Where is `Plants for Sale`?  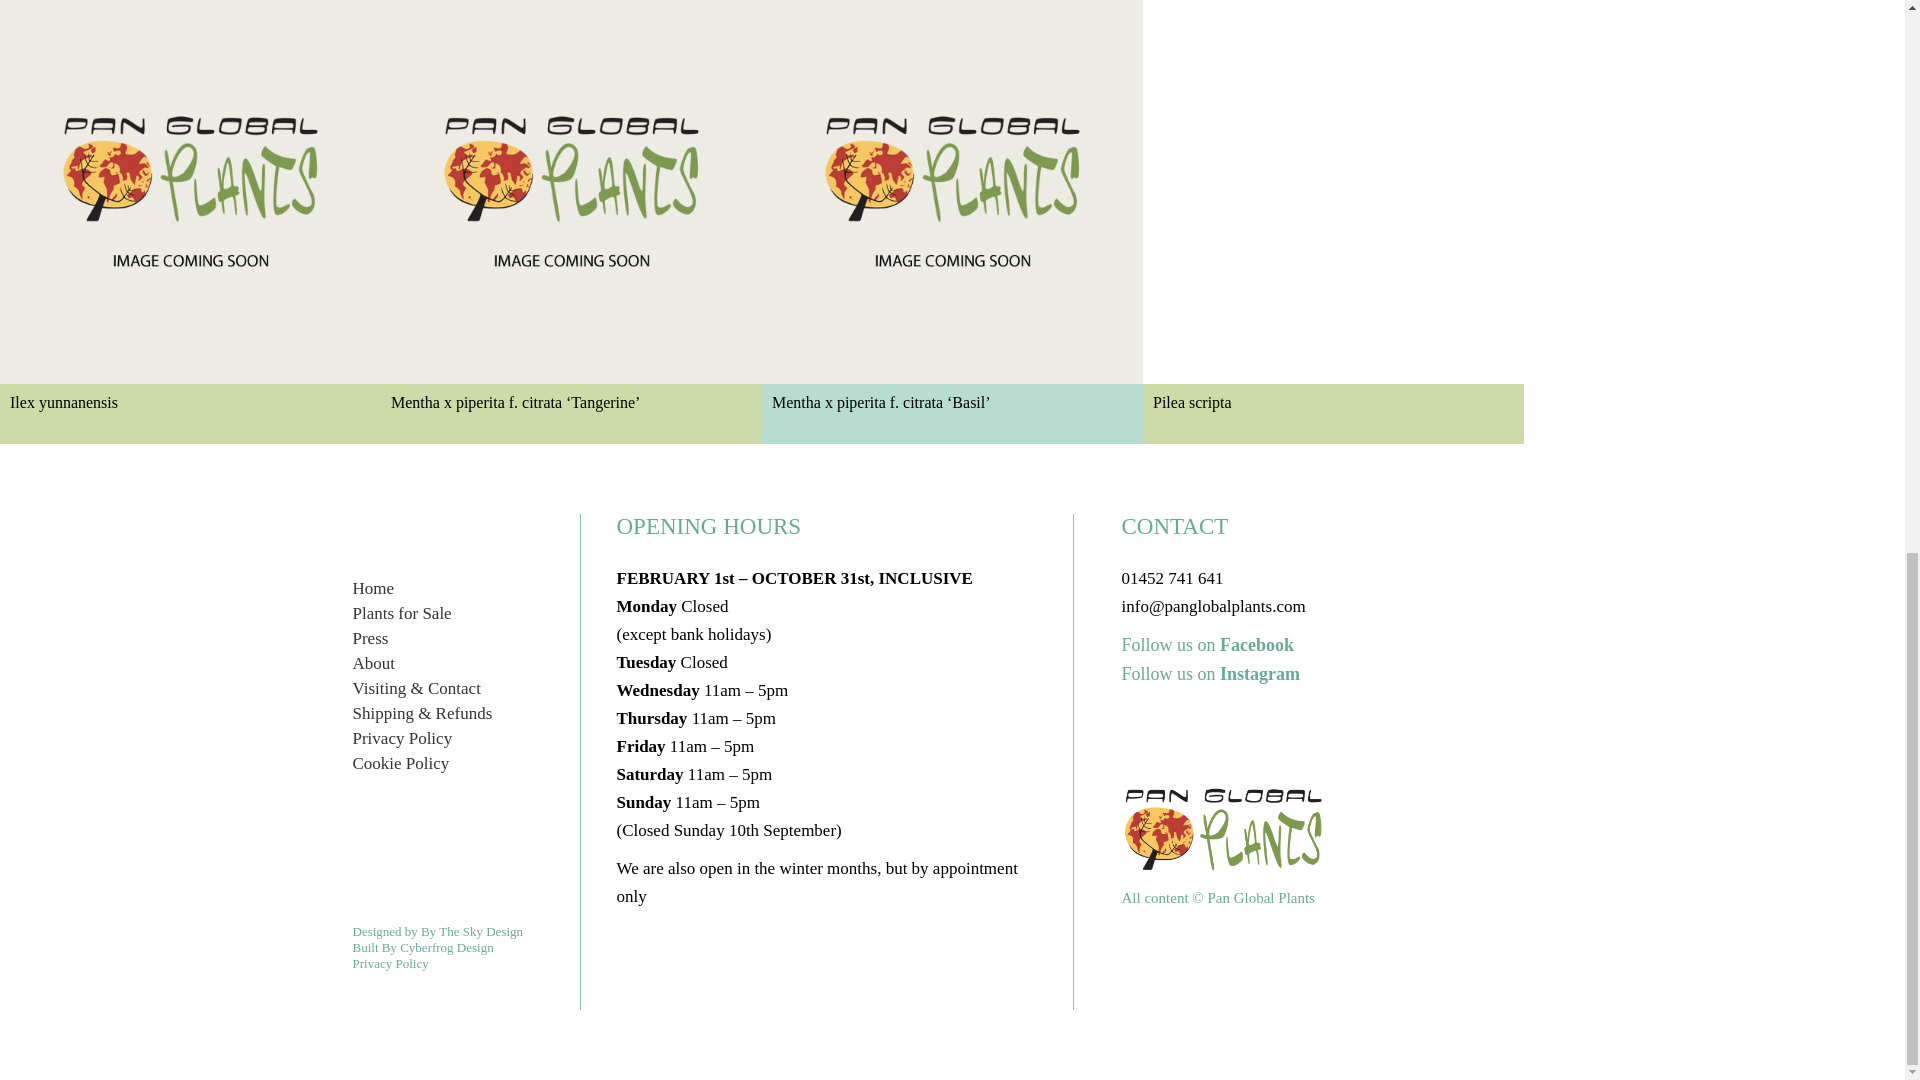
Plants for Sale is located at coordinates (401, 613).